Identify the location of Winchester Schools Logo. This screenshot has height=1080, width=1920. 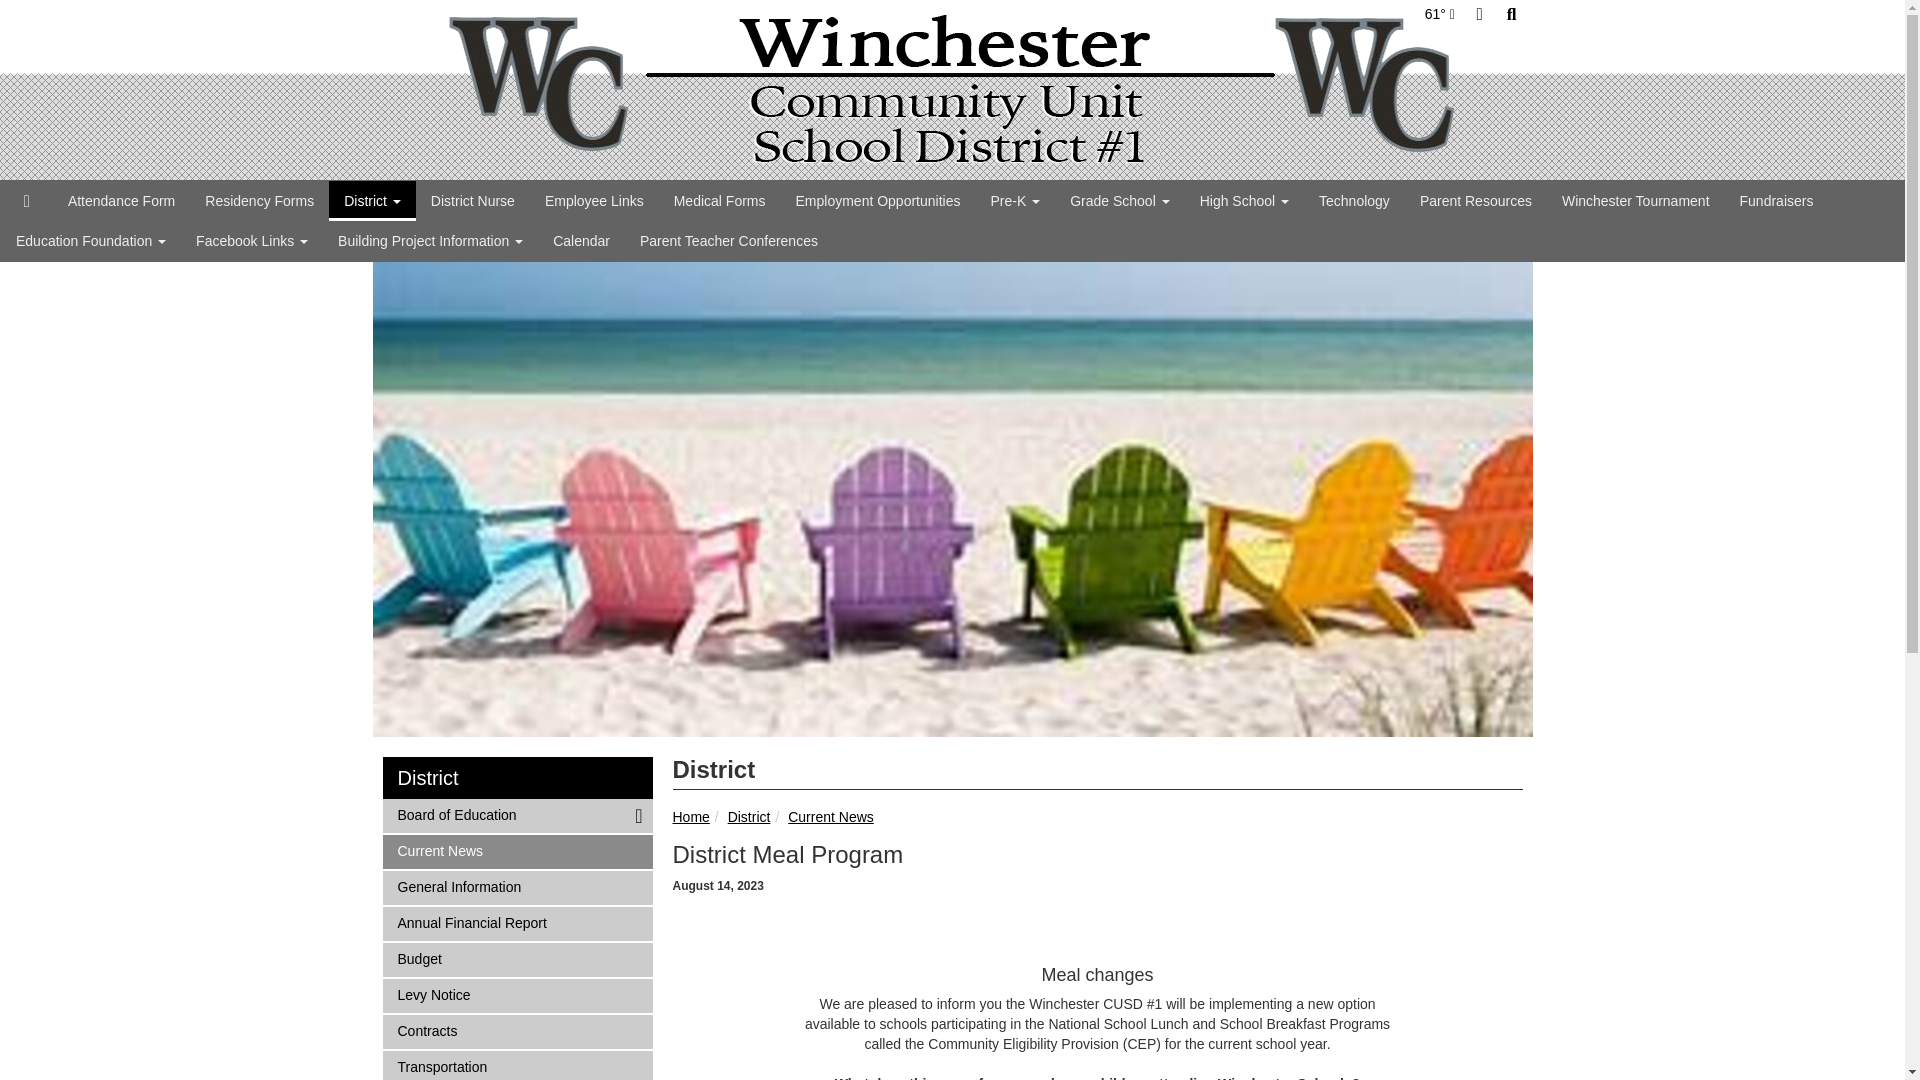
(952, 90).